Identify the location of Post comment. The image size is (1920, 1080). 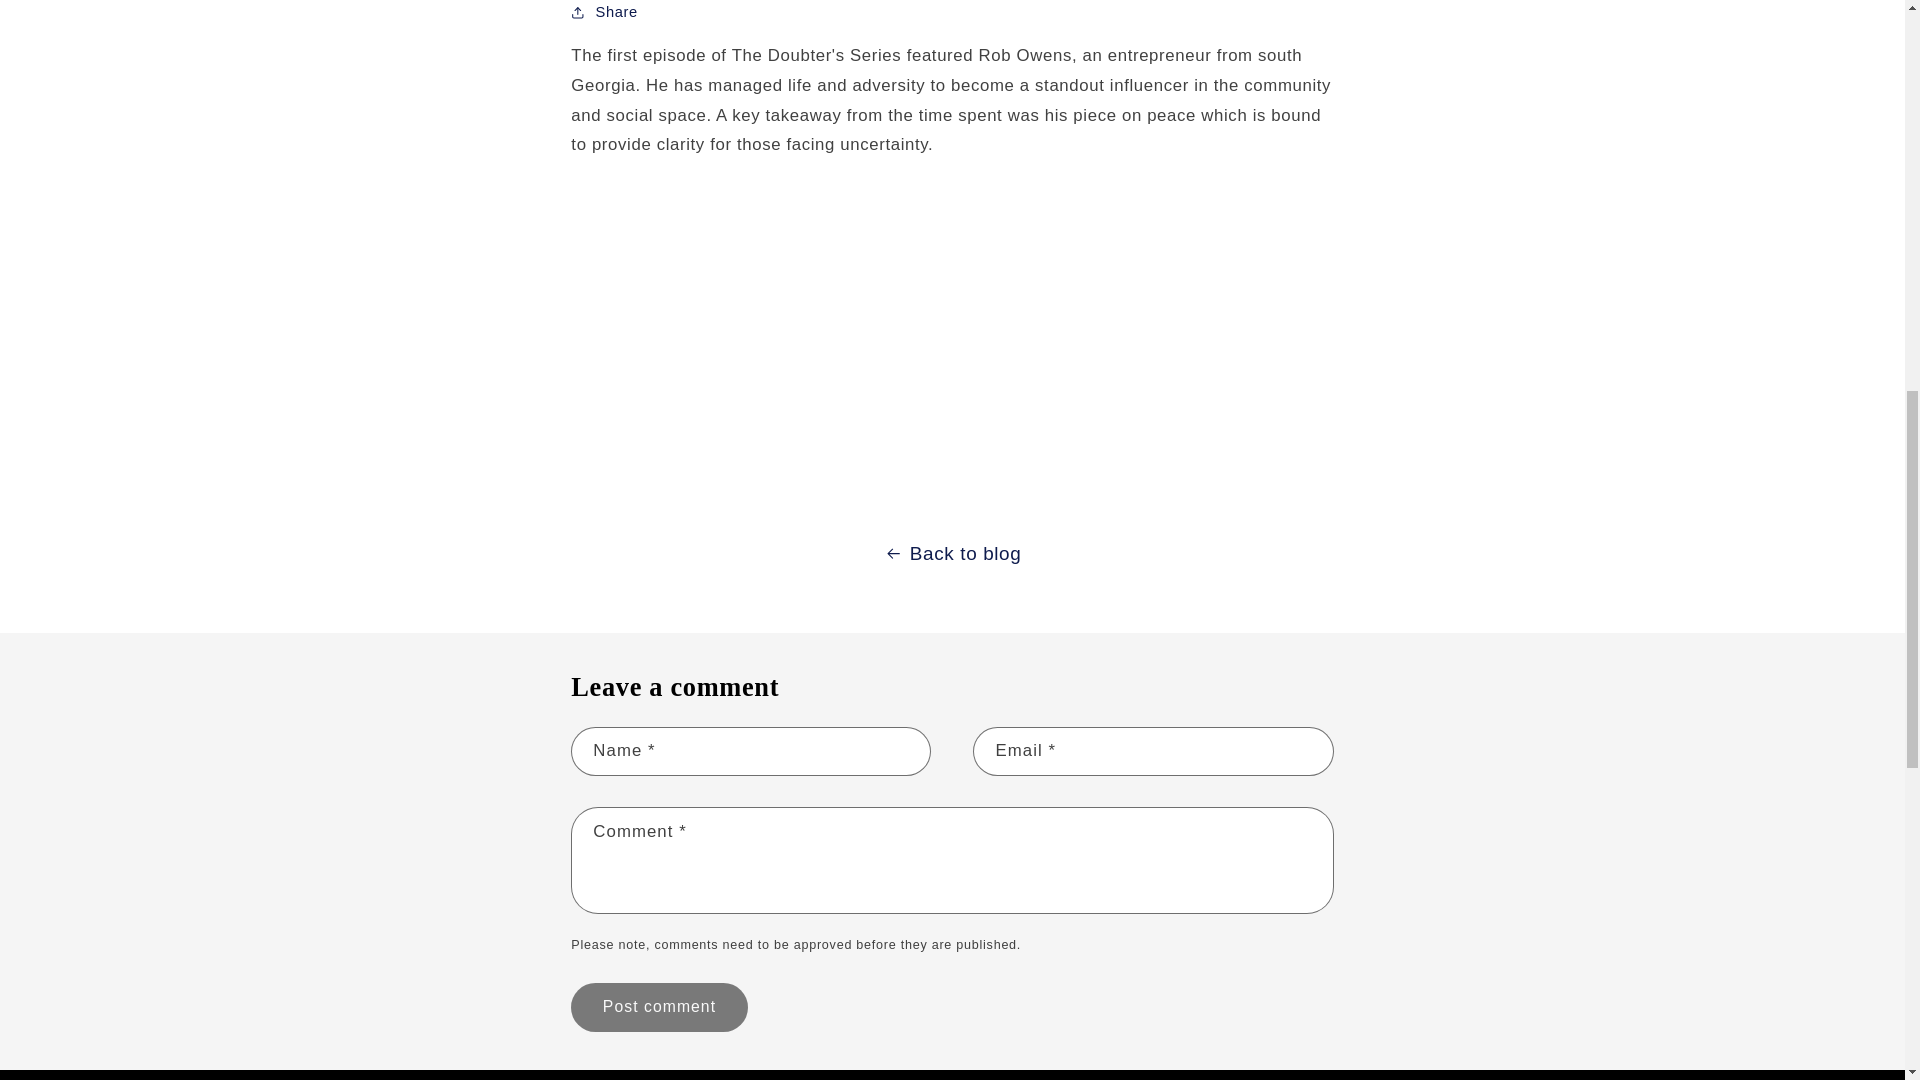
(658, 1007).